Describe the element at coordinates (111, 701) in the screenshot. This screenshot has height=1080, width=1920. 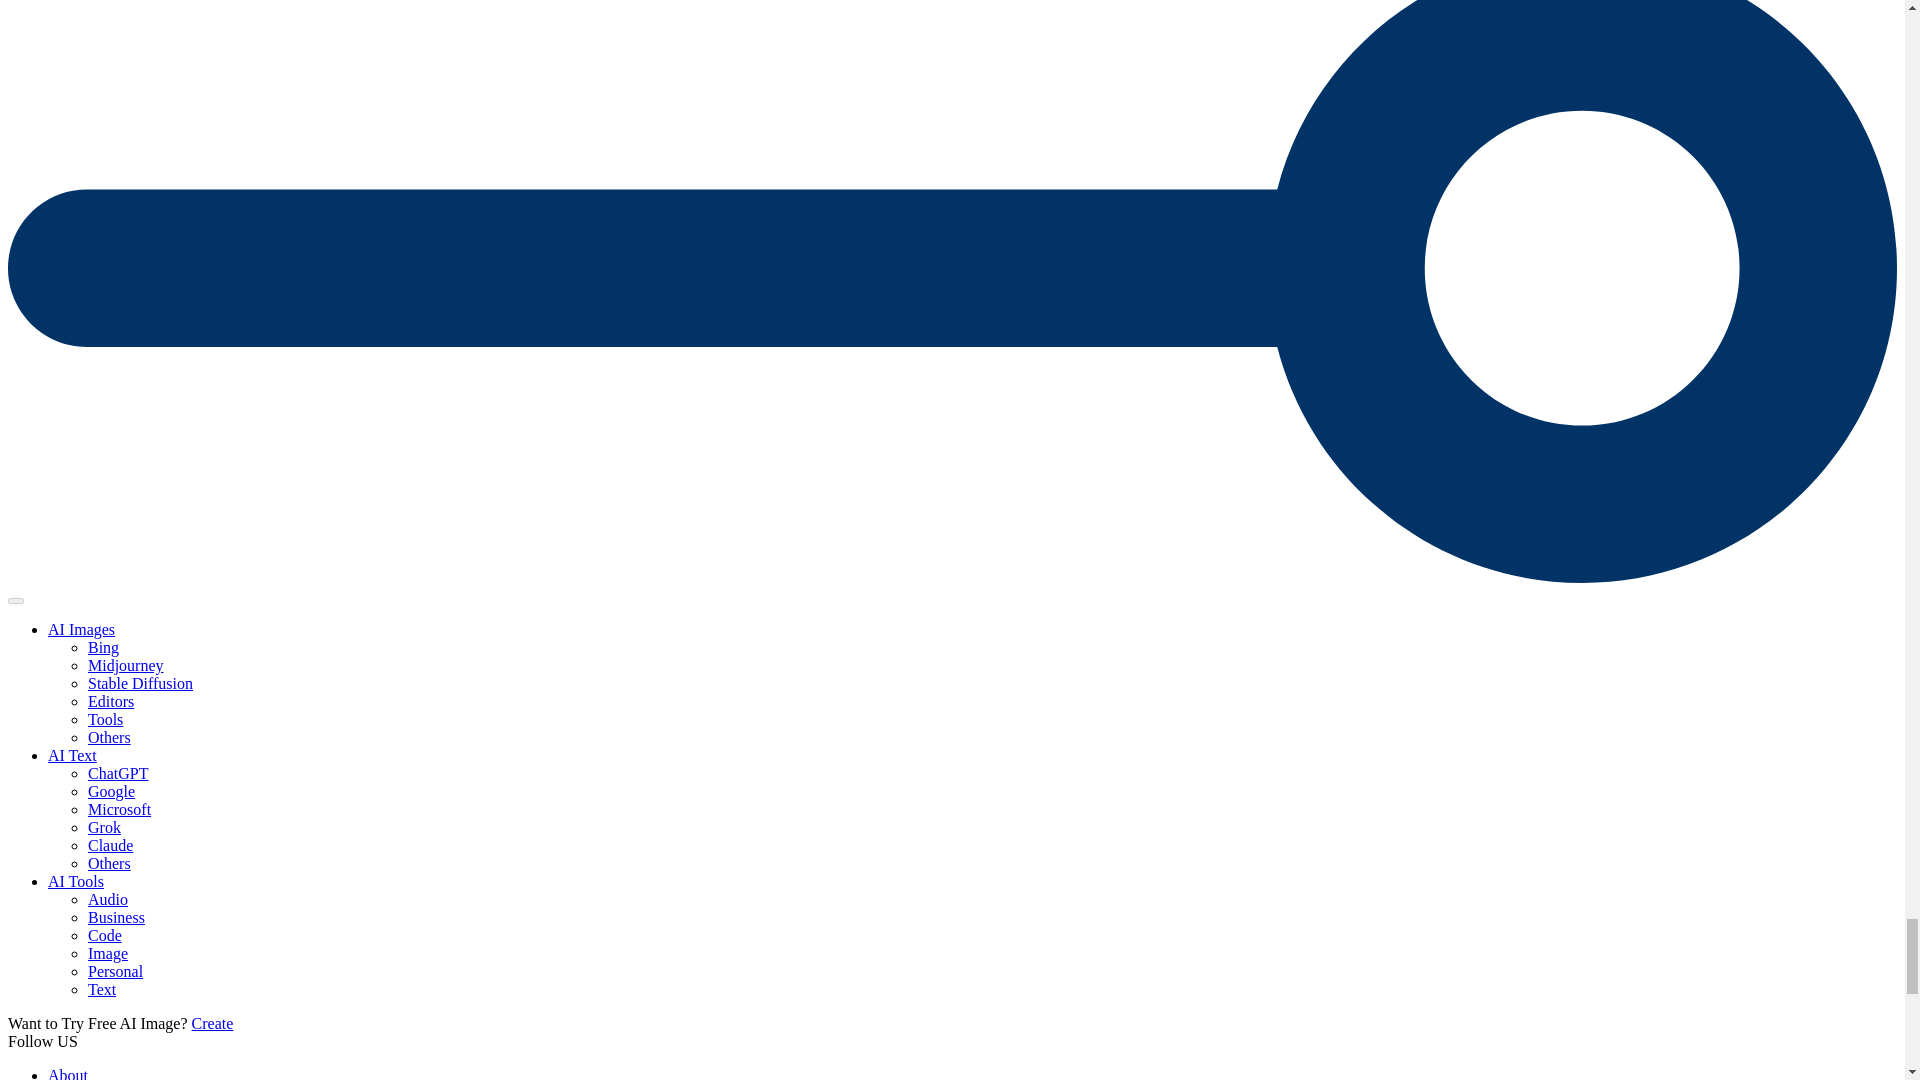
I see `Editors` at that location.